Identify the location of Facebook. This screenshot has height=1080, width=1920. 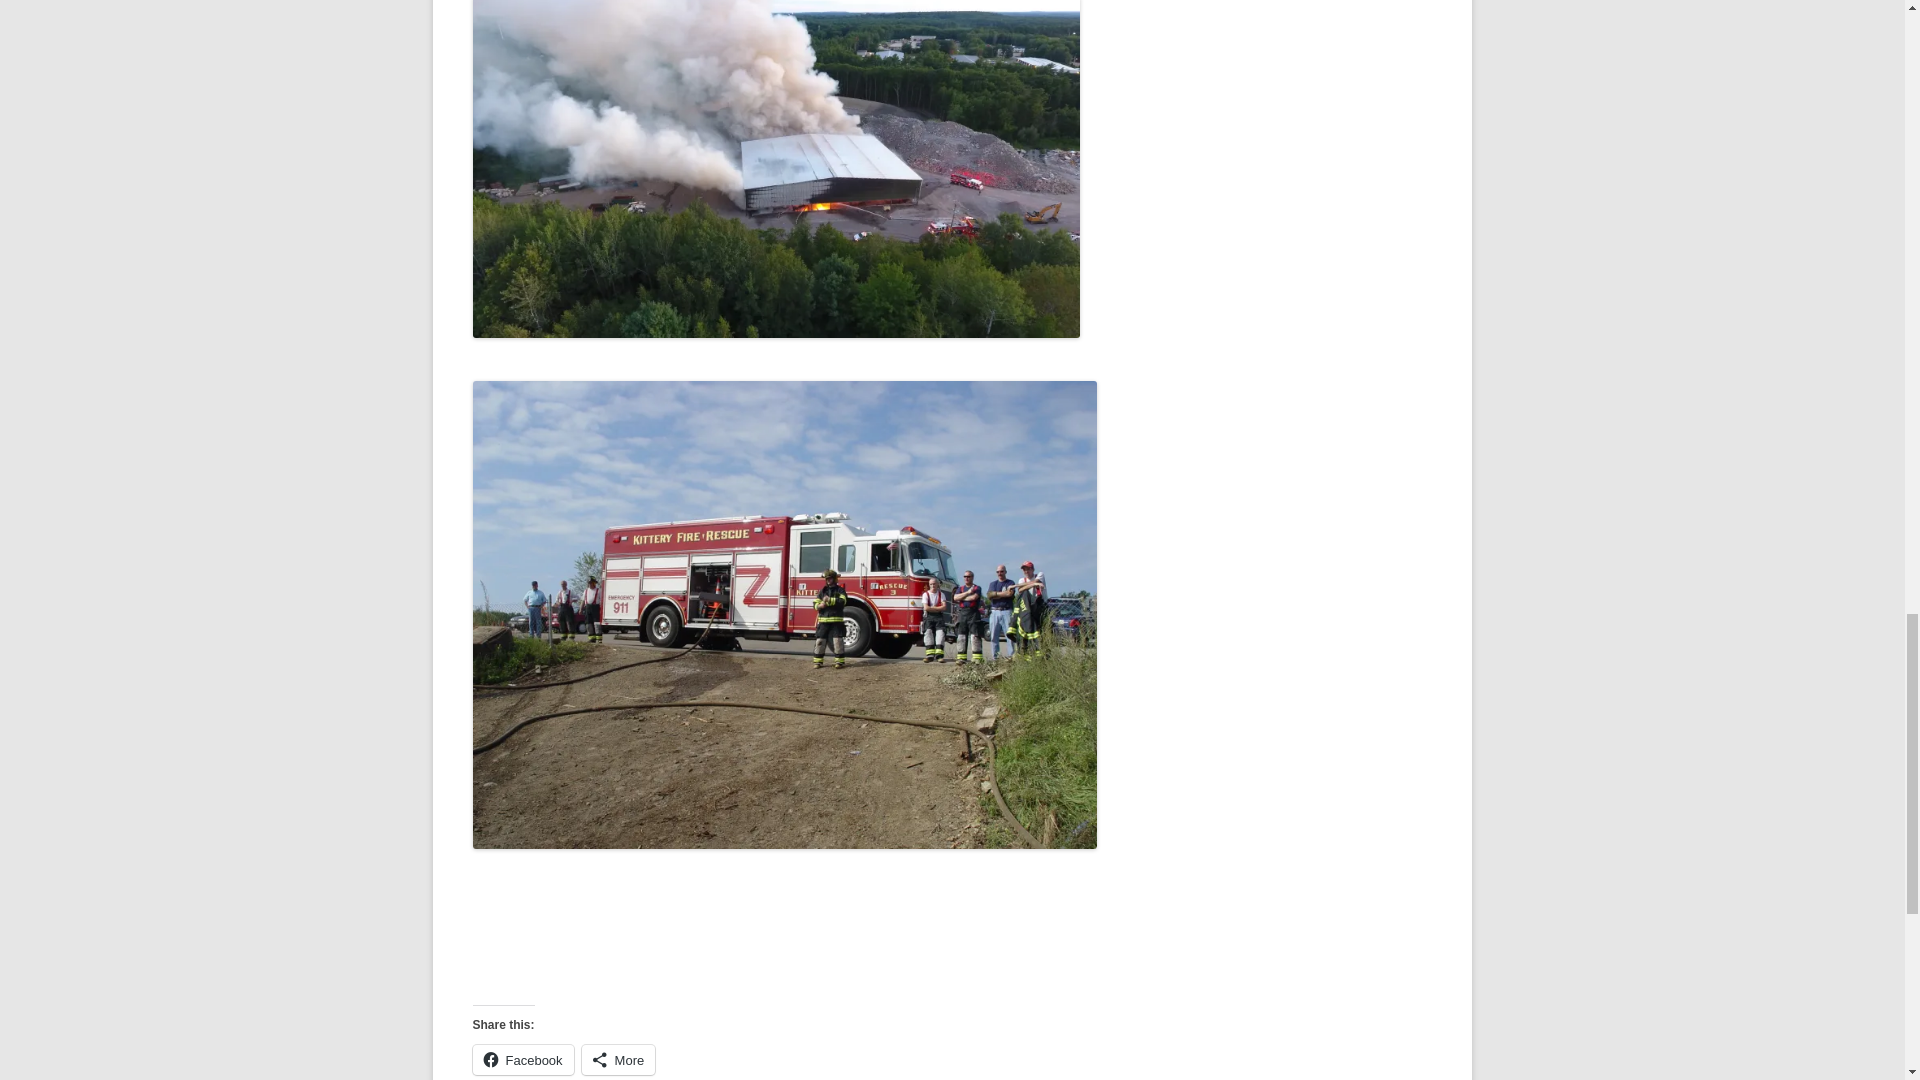
(522, 1060).